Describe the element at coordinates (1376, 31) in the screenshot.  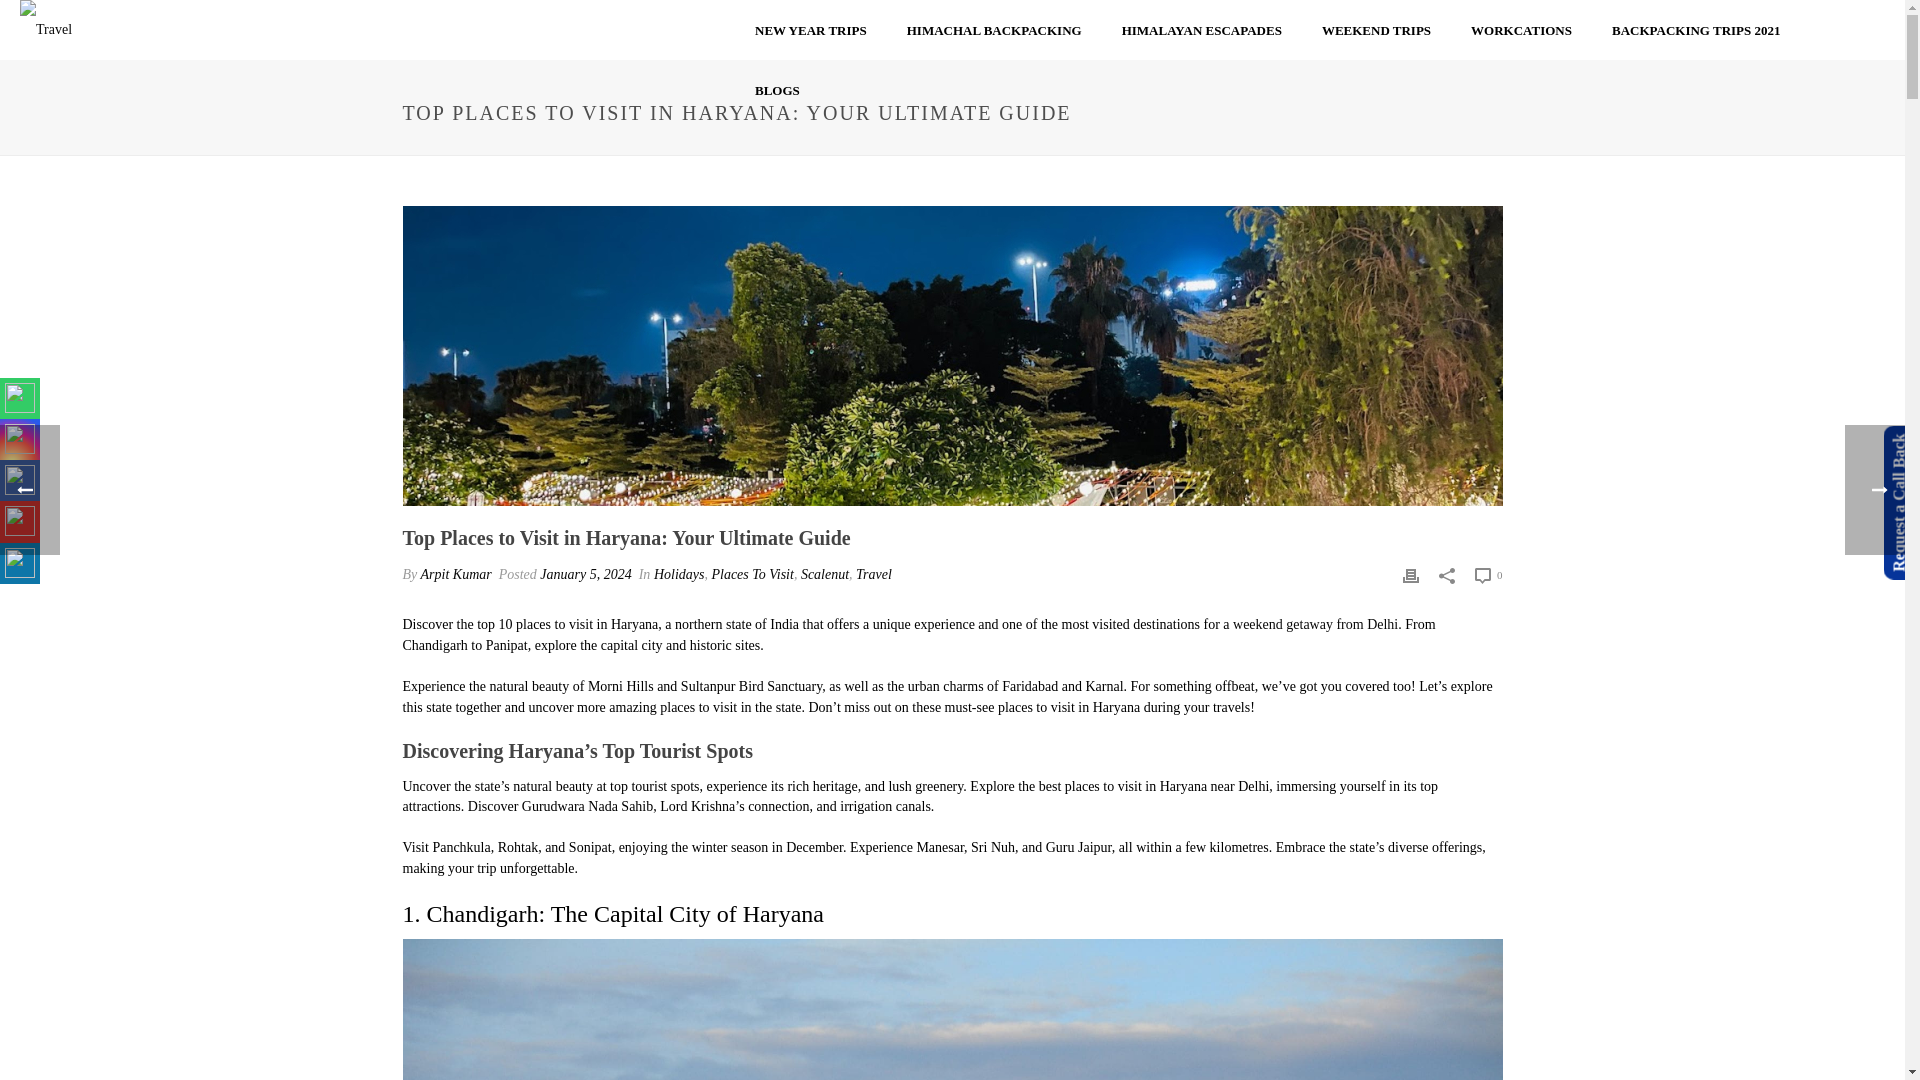
I see `WEEKEND TRIPS` at that location.